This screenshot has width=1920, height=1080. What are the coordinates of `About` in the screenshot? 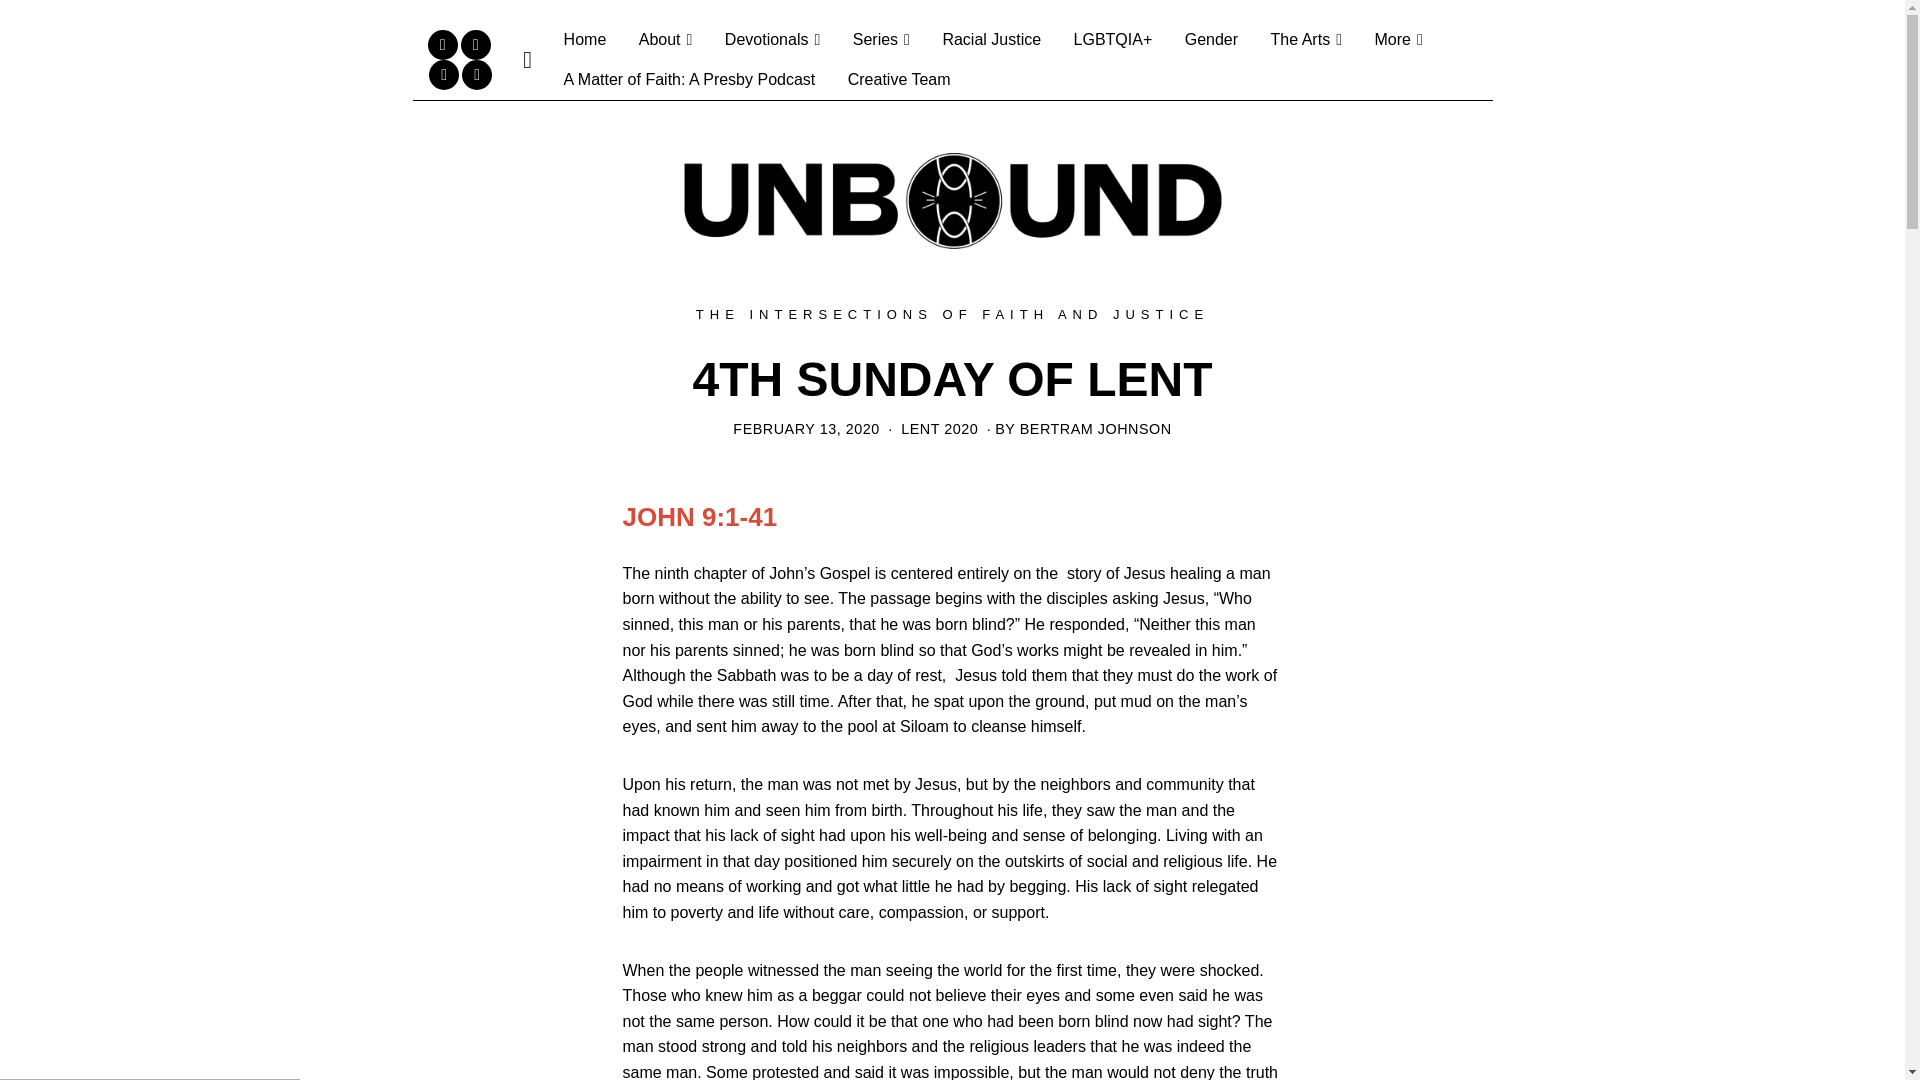 It's located at (666, 40).